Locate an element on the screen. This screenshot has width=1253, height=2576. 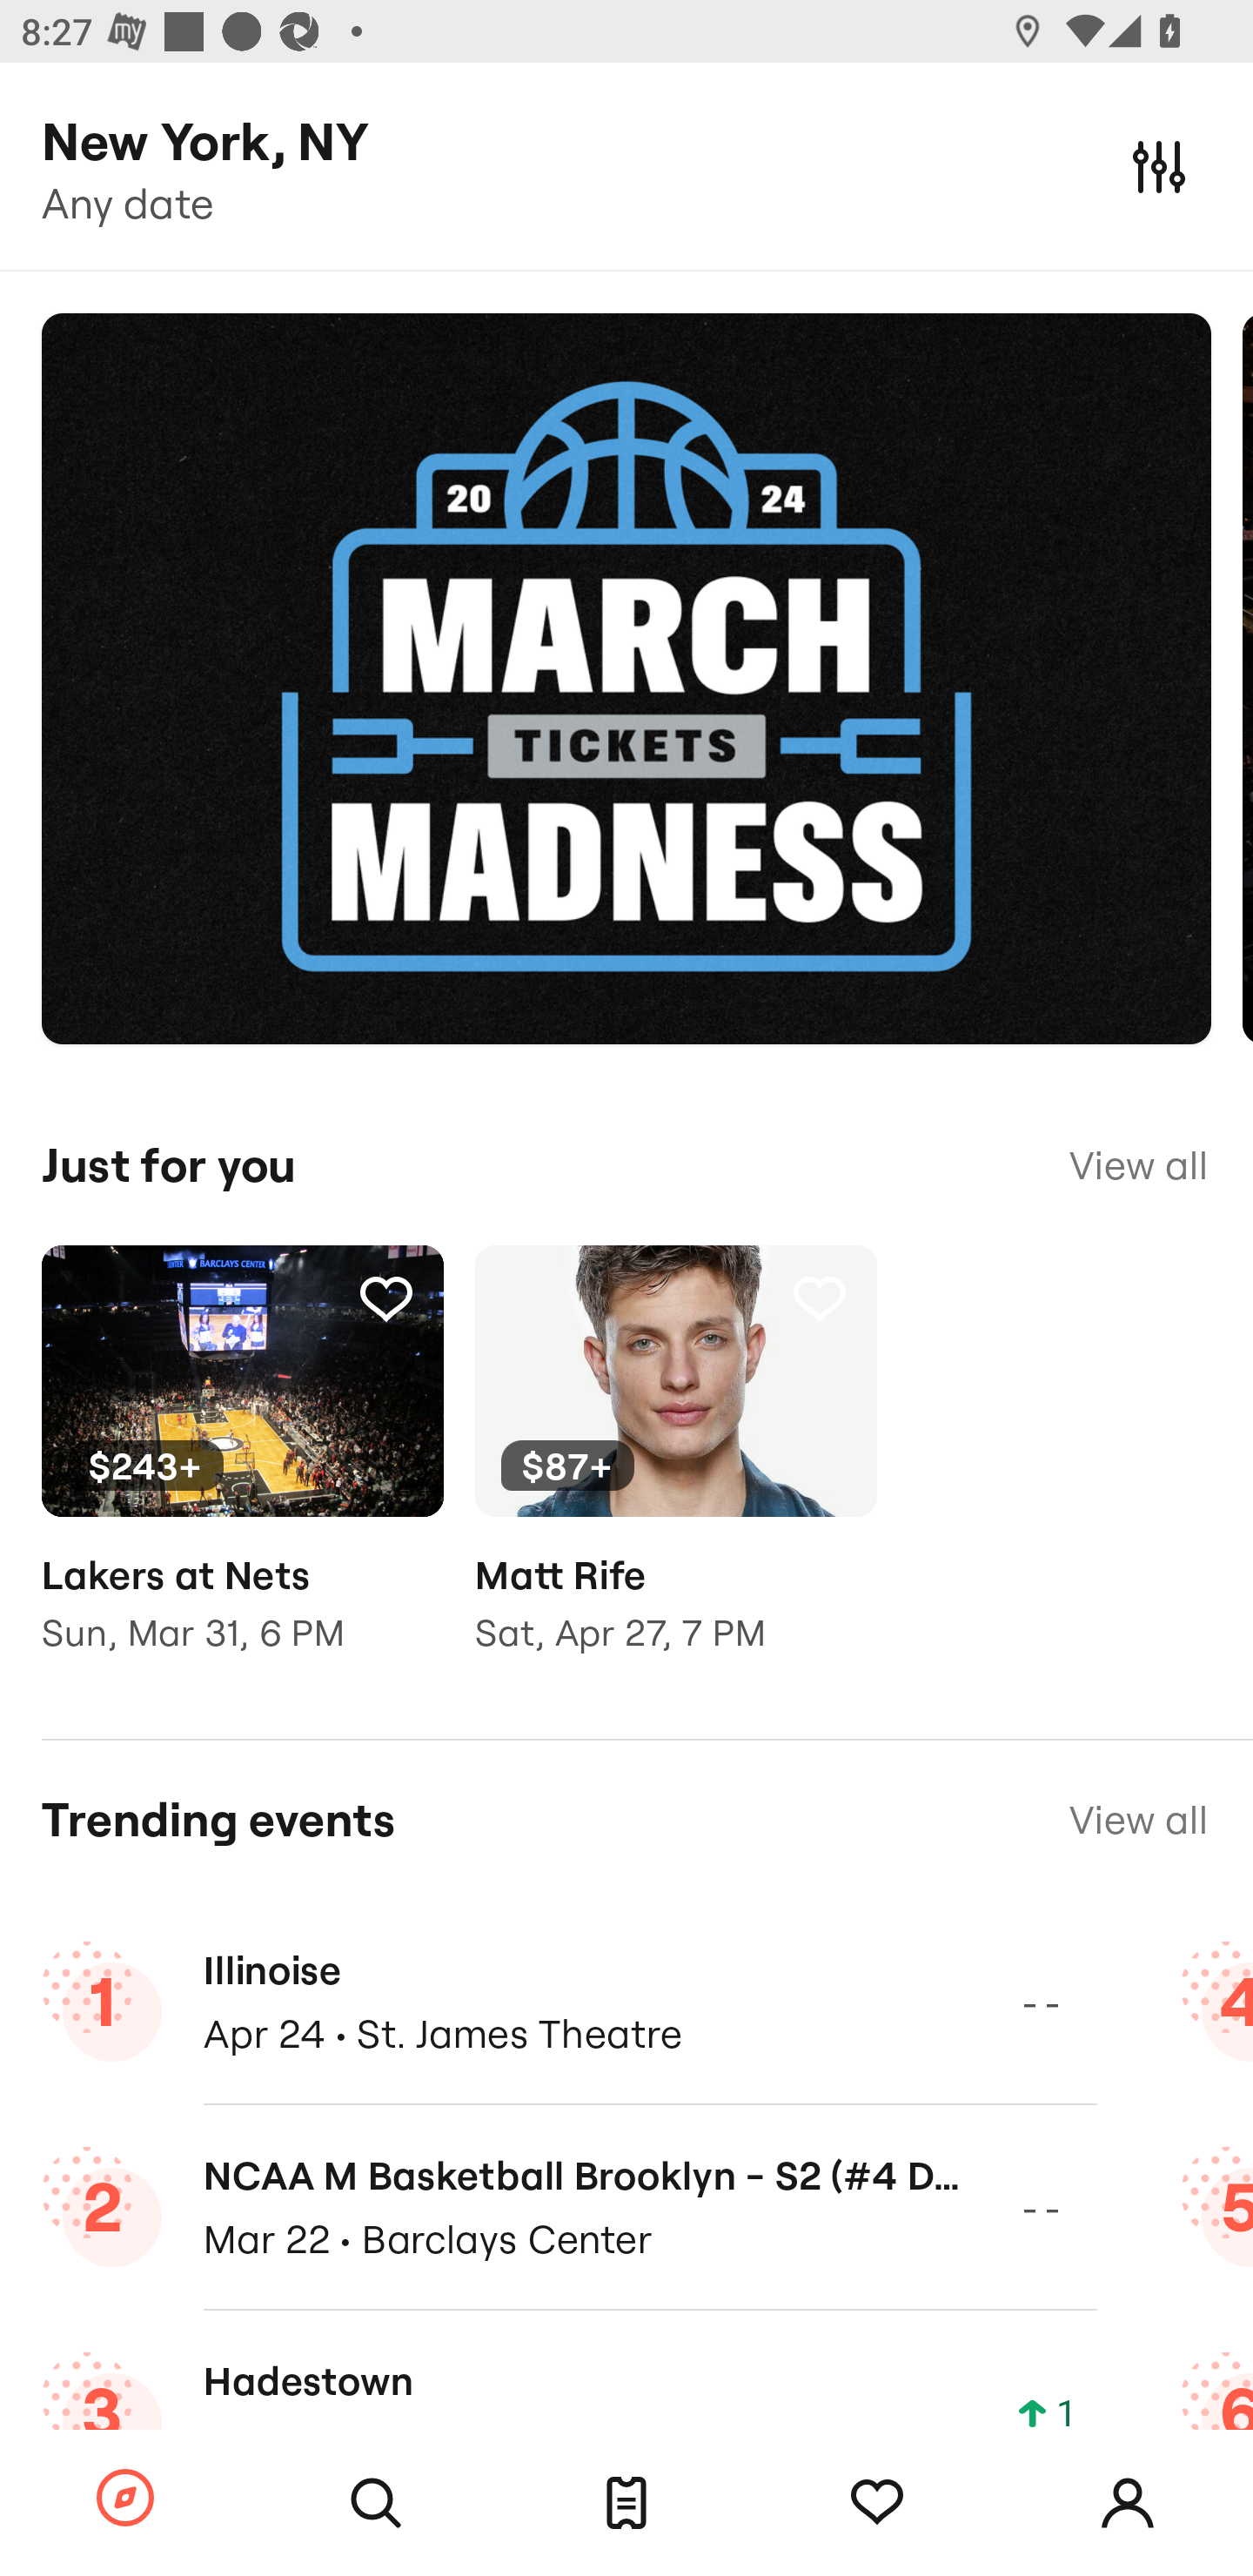
Filters is located at coordinates (1159, 165).